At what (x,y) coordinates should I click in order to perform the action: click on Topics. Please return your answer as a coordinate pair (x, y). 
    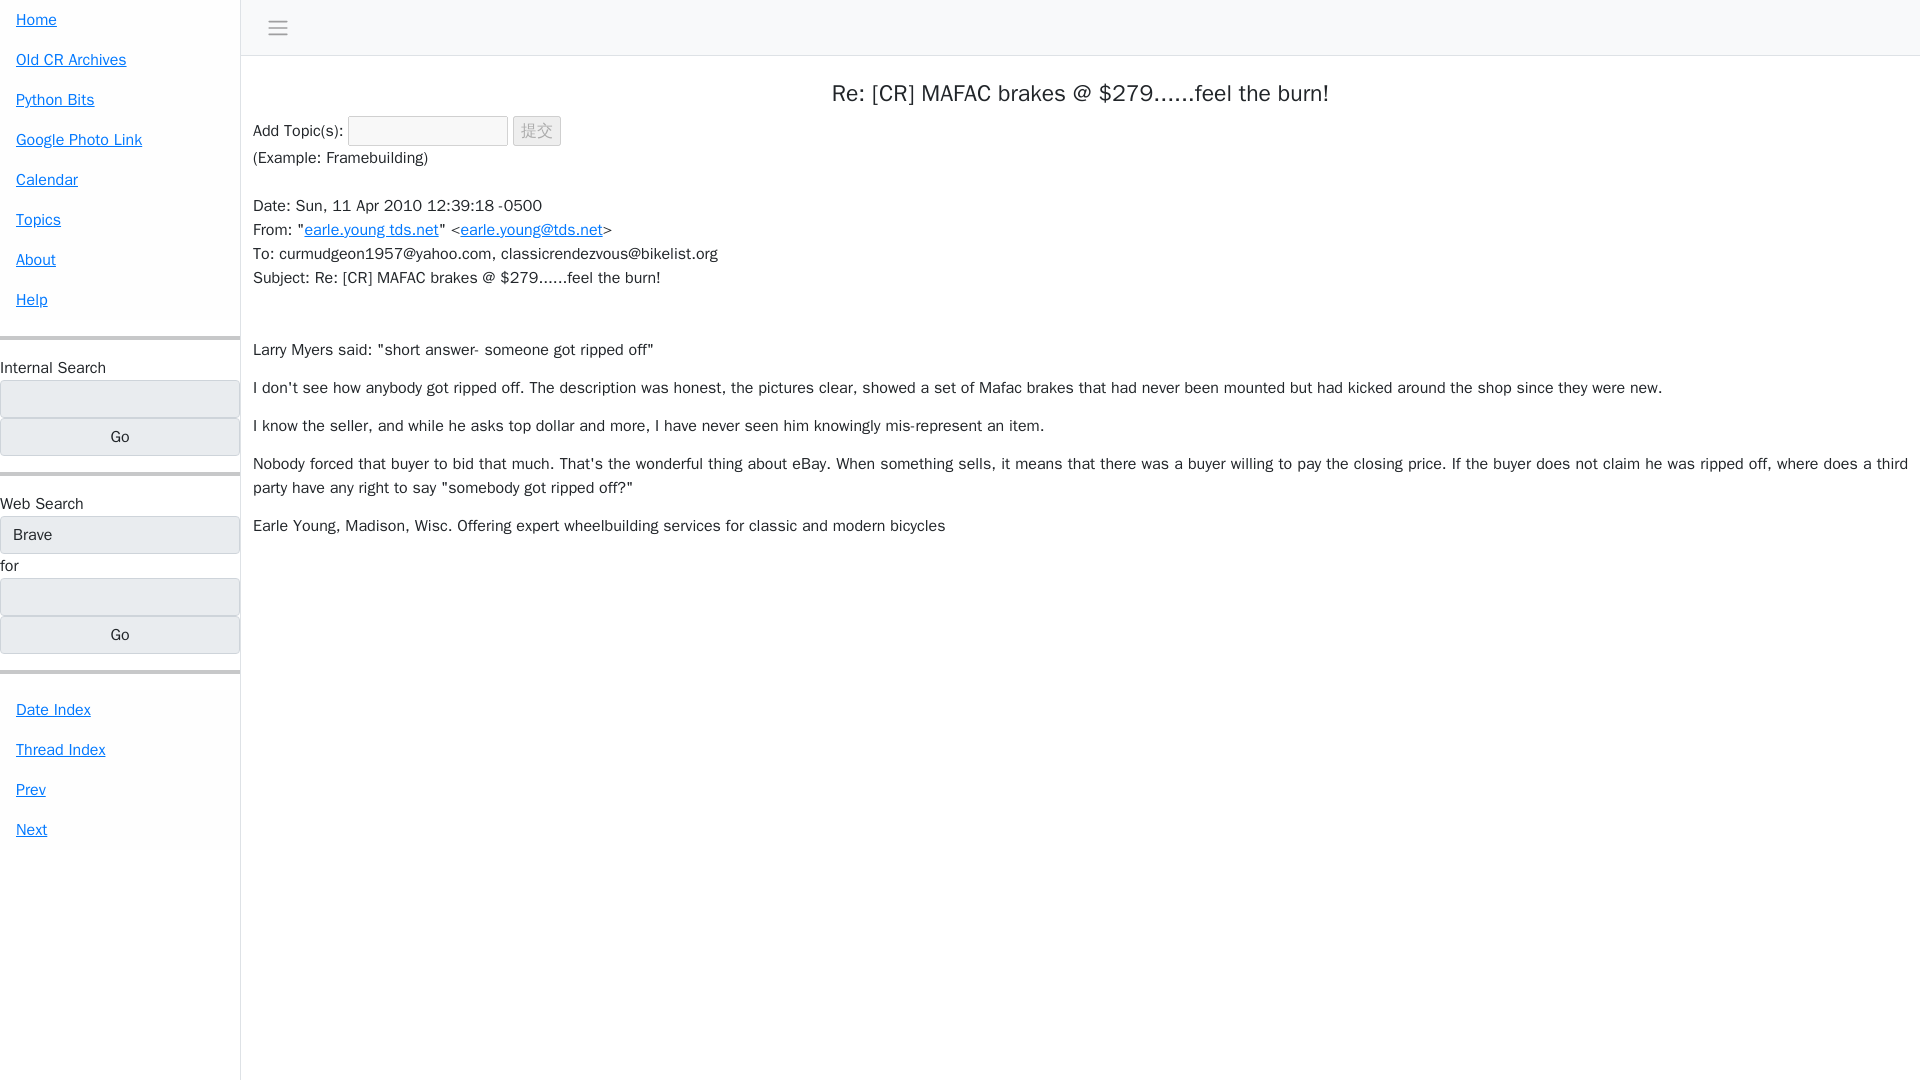
    Looking at the image, I should click on (120, 219).